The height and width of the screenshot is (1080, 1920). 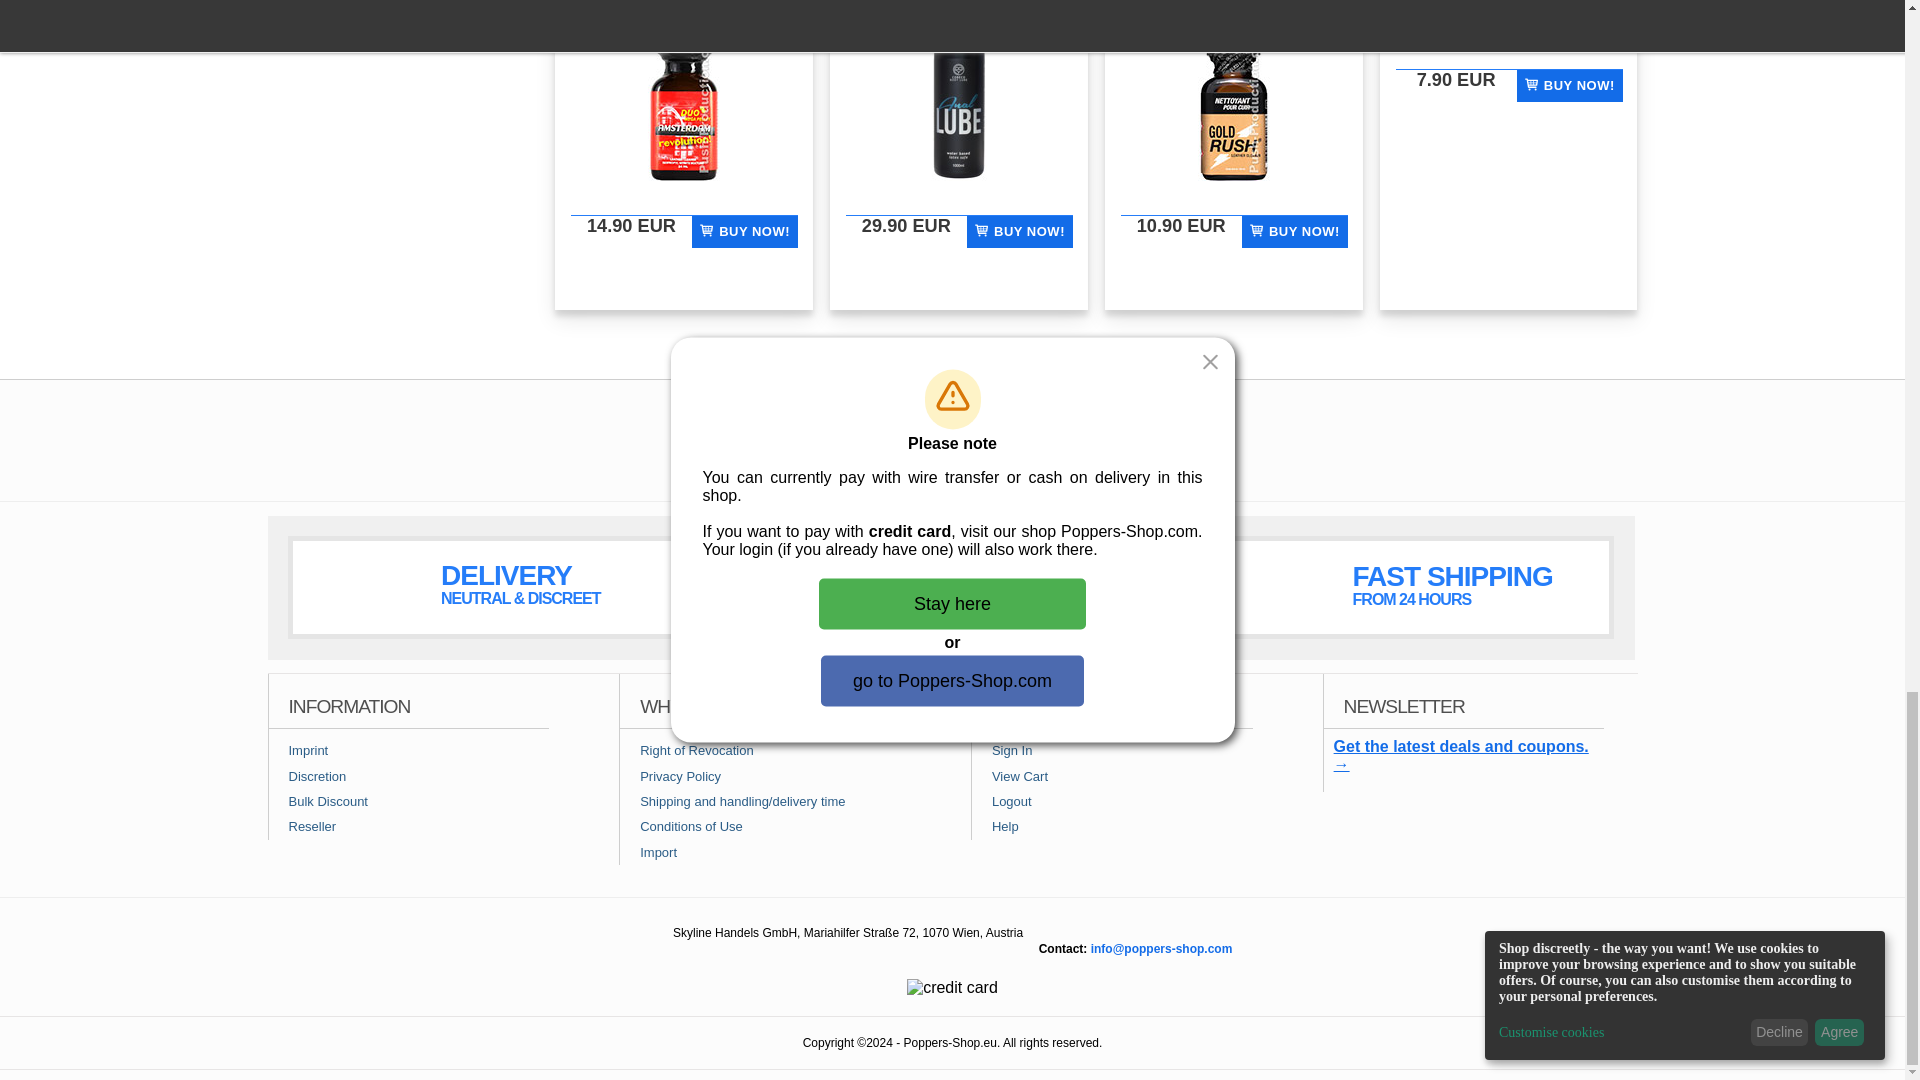 What do you see at coordinates (952, 987) in the screenshot?
I see `credit card` at bounding box center [952, 987].